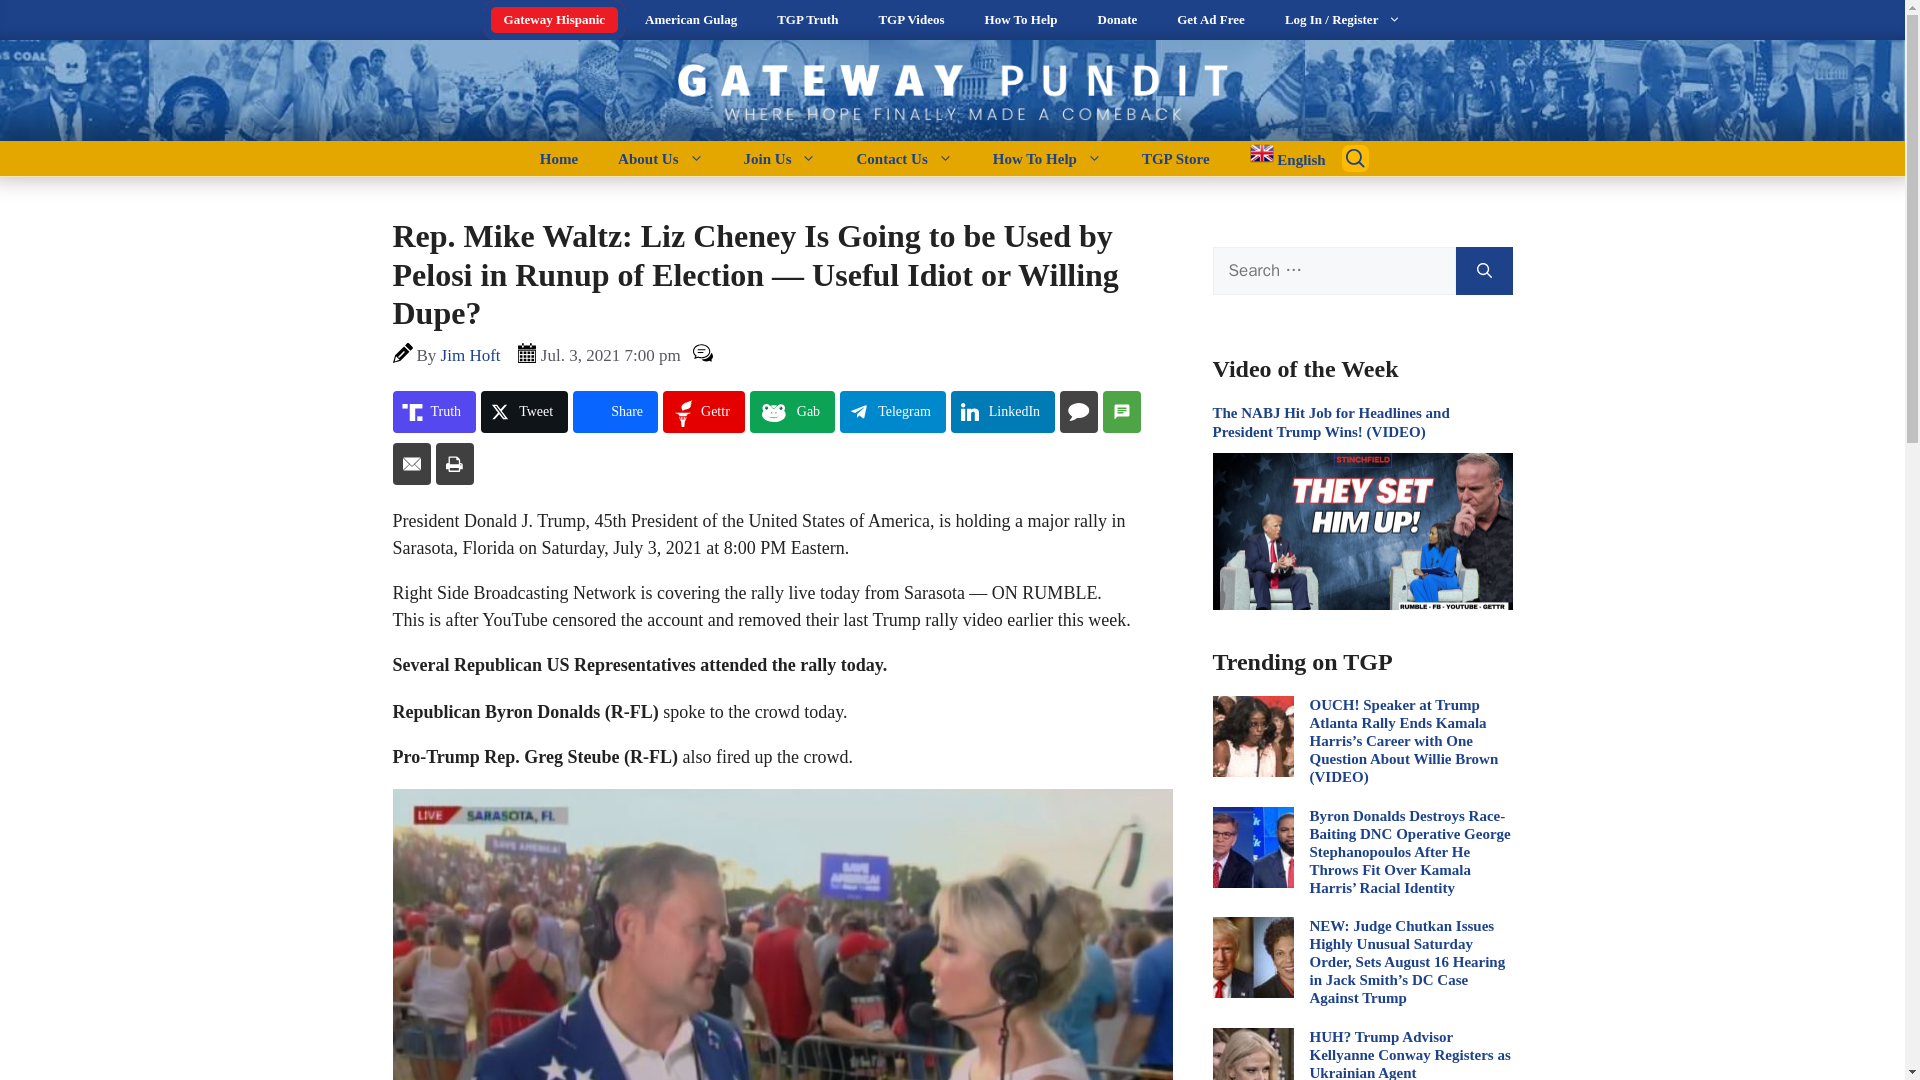 The image size is (1920, 1080). Describe the element at coordinates (910, 20) in the screenshot. I see `TGP Videos` at that location.